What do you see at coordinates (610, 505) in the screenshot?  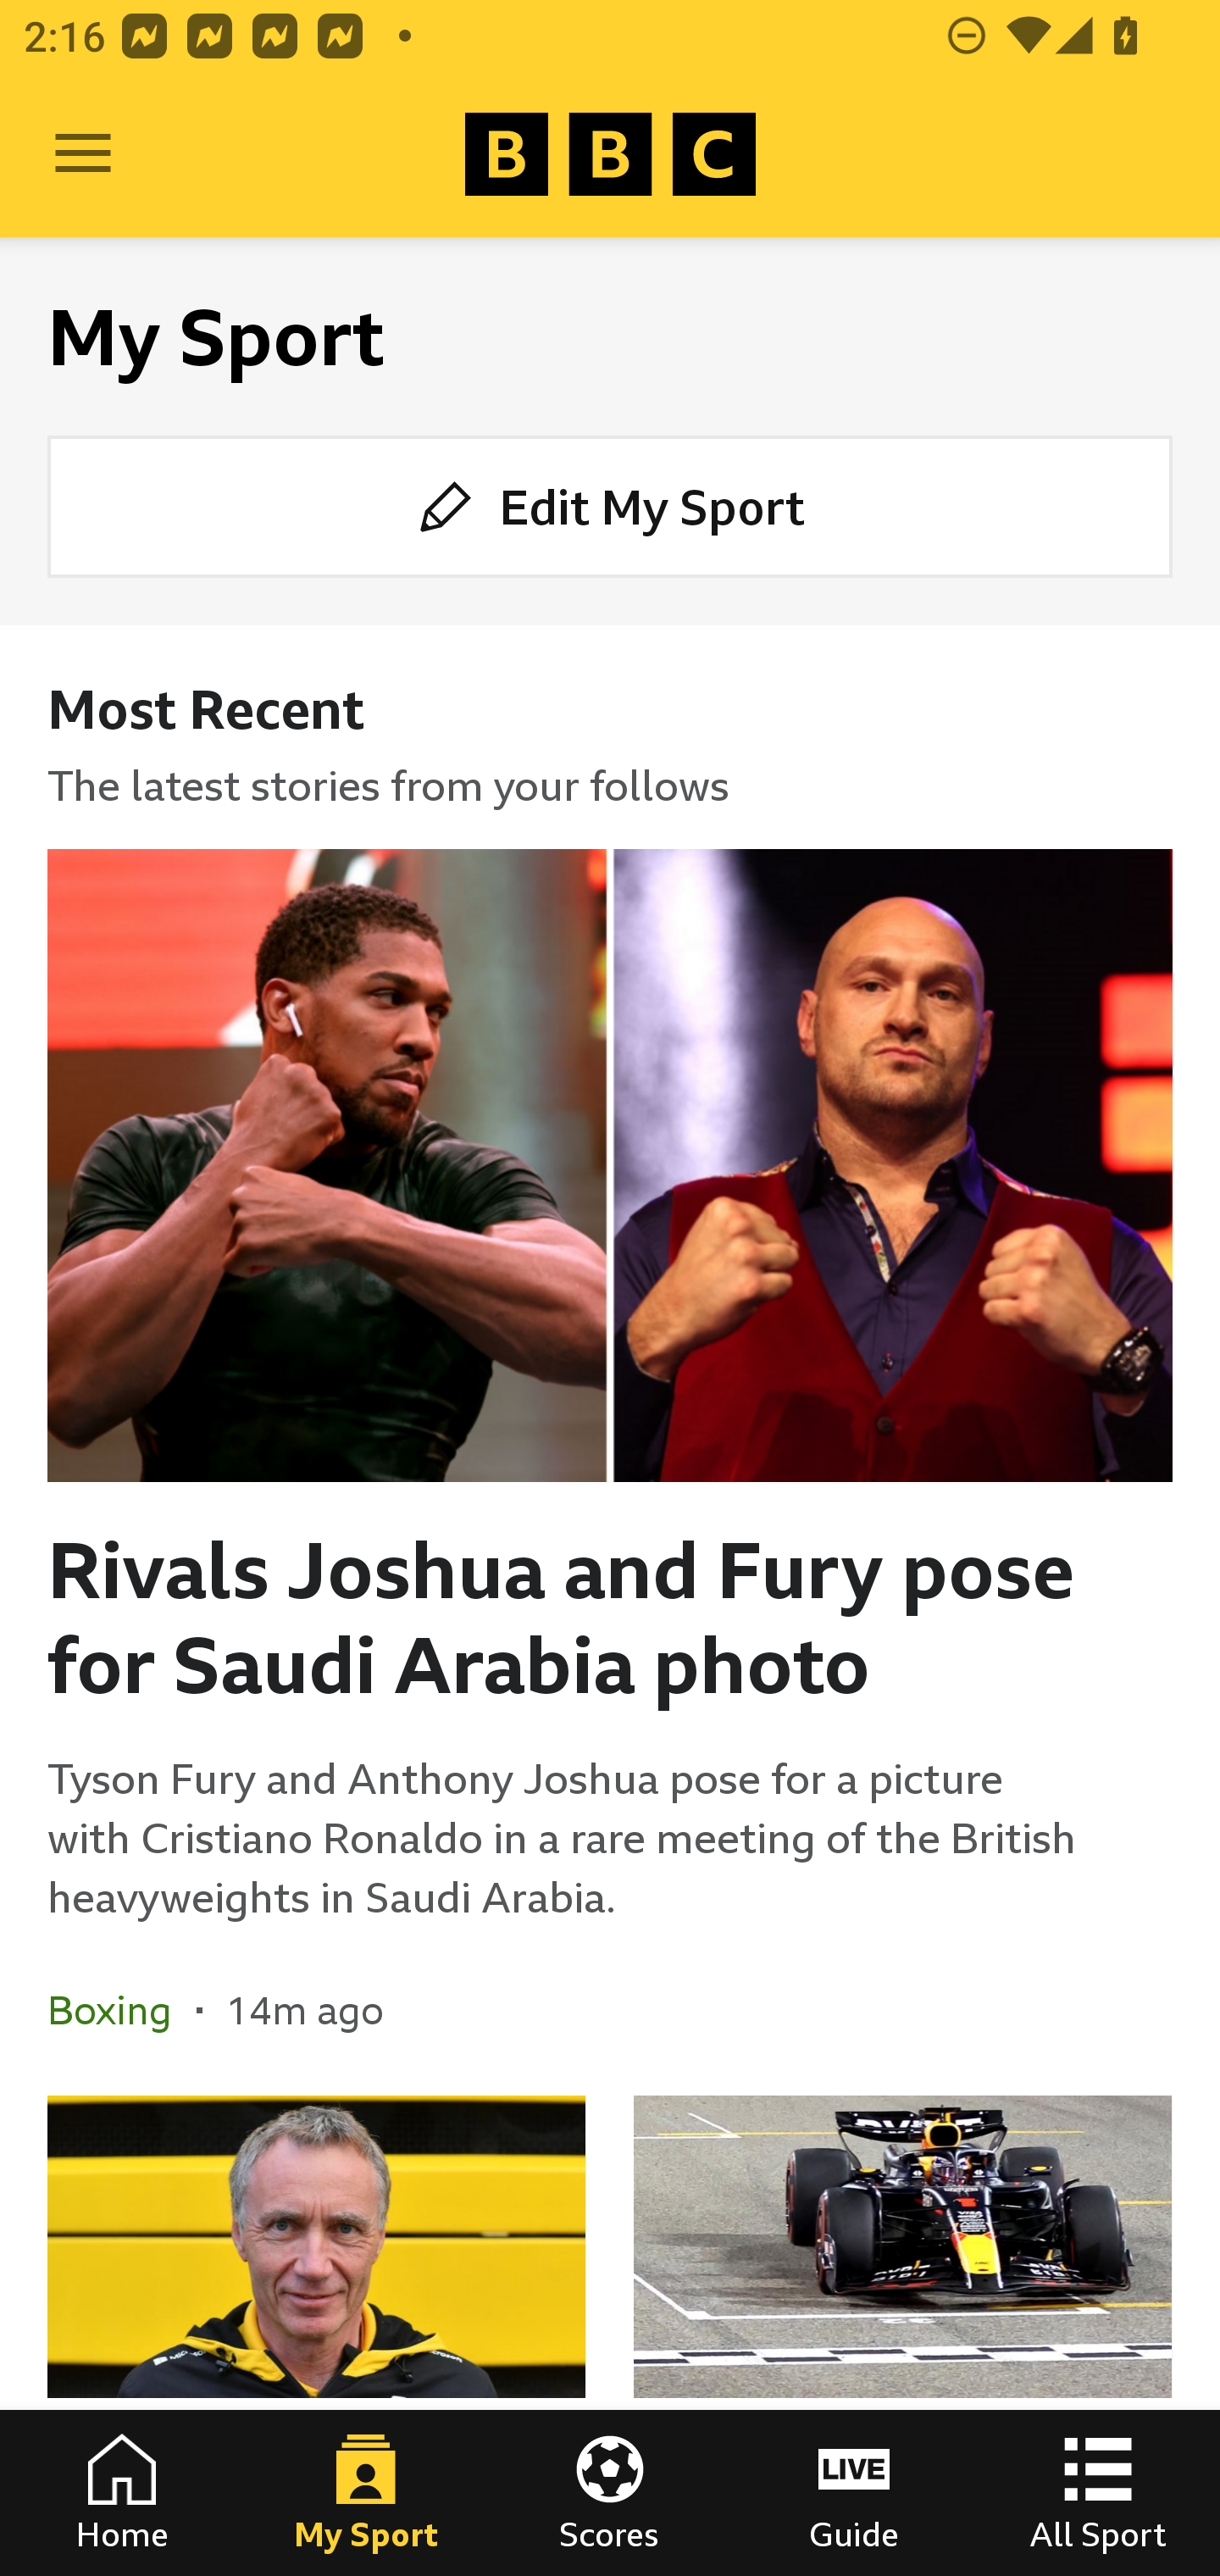 I see `Edit My Sport` at bounding box center [610, 505].